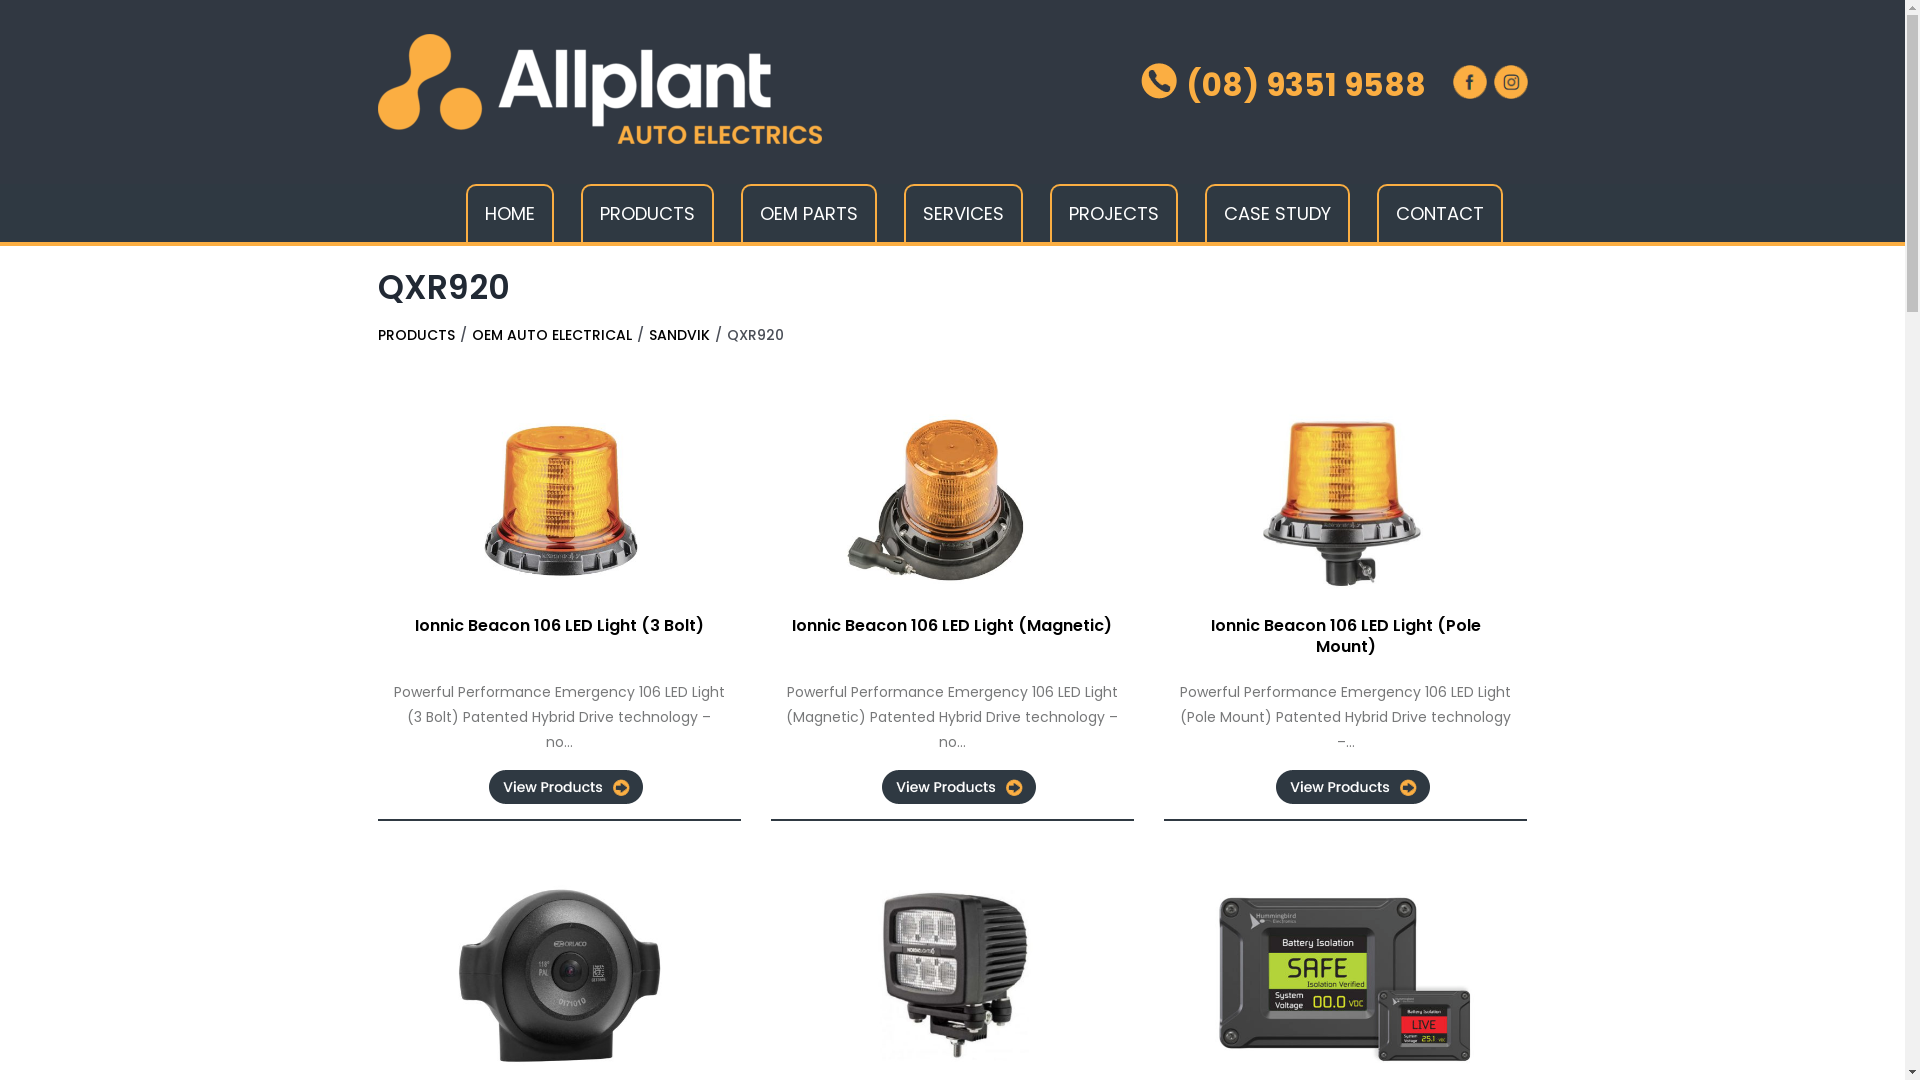 Image resolution: width=1920 pixels, height=1080 pixels. What do you see at coordinates (808, 213) in the screenshot?
I see `OEM PARTS` at bounding box center [808, 213].